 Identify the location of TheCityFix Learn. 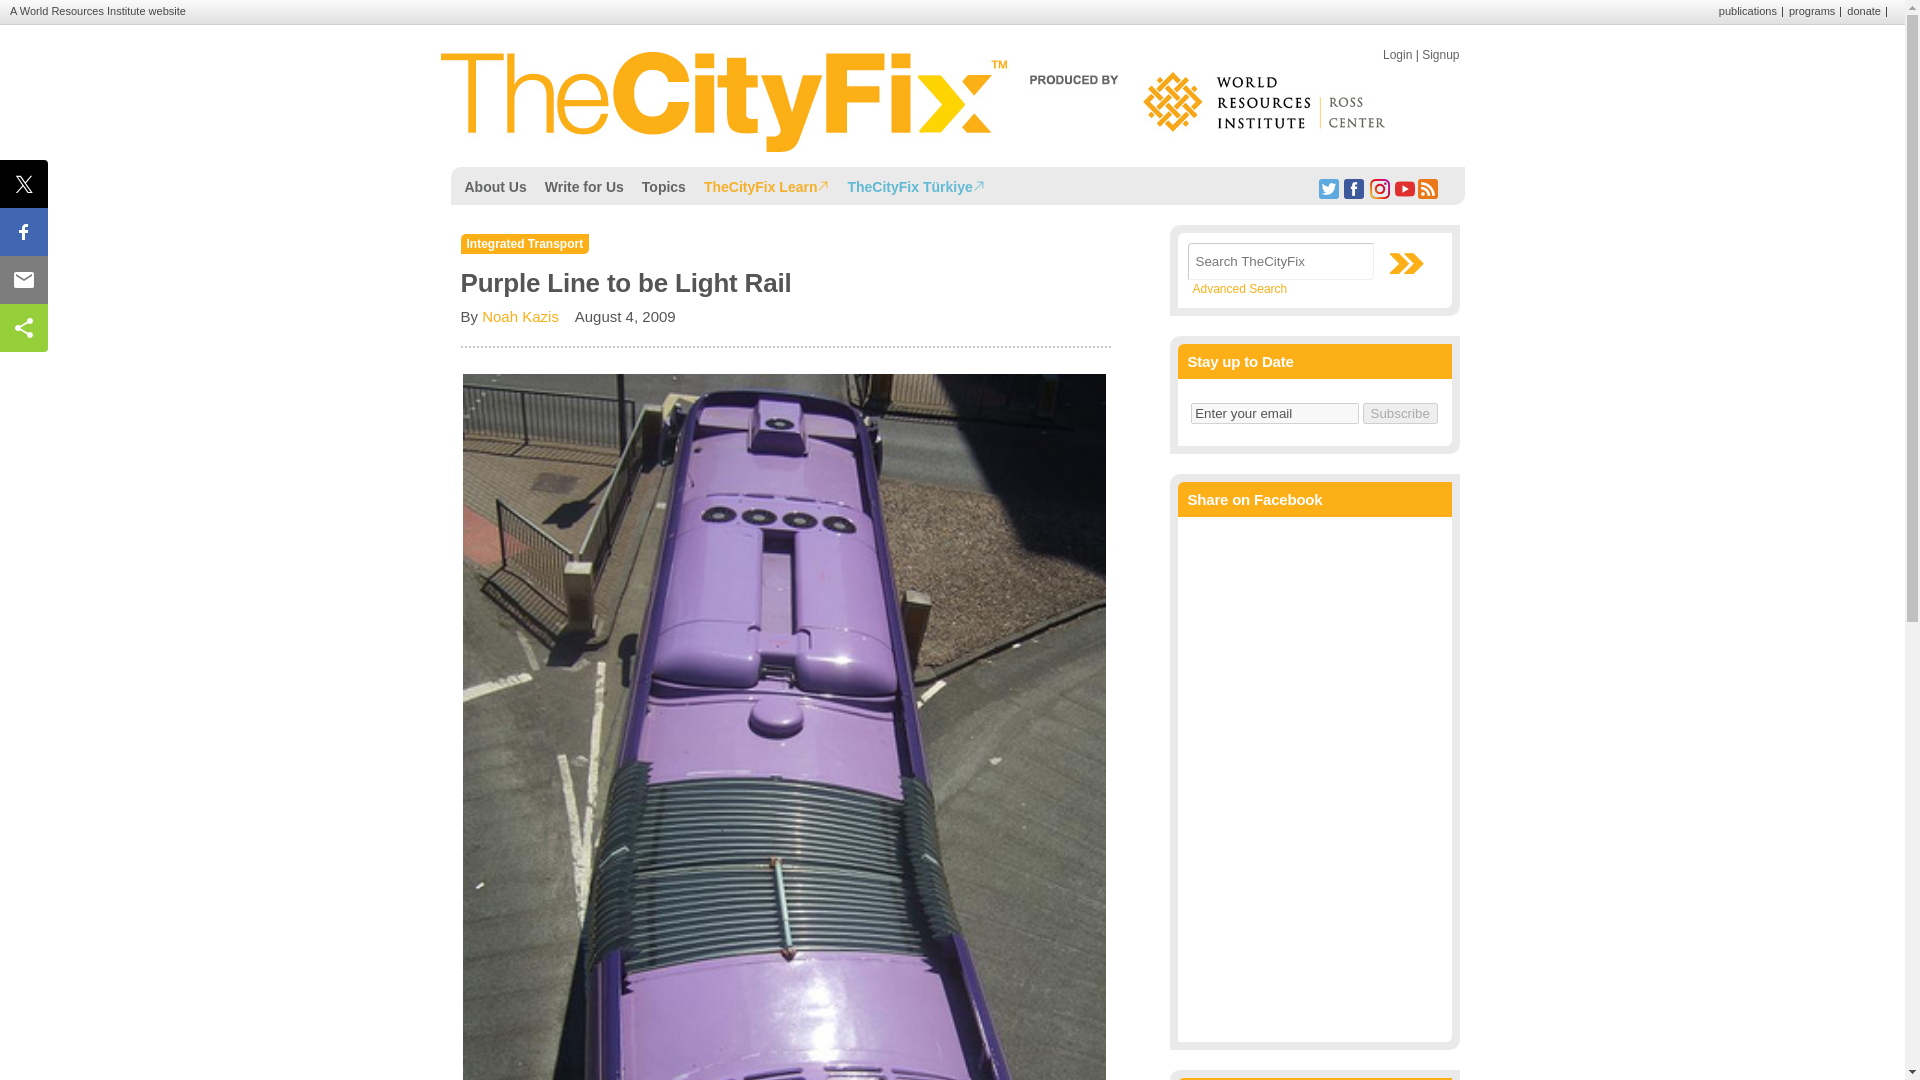
(767, 185).